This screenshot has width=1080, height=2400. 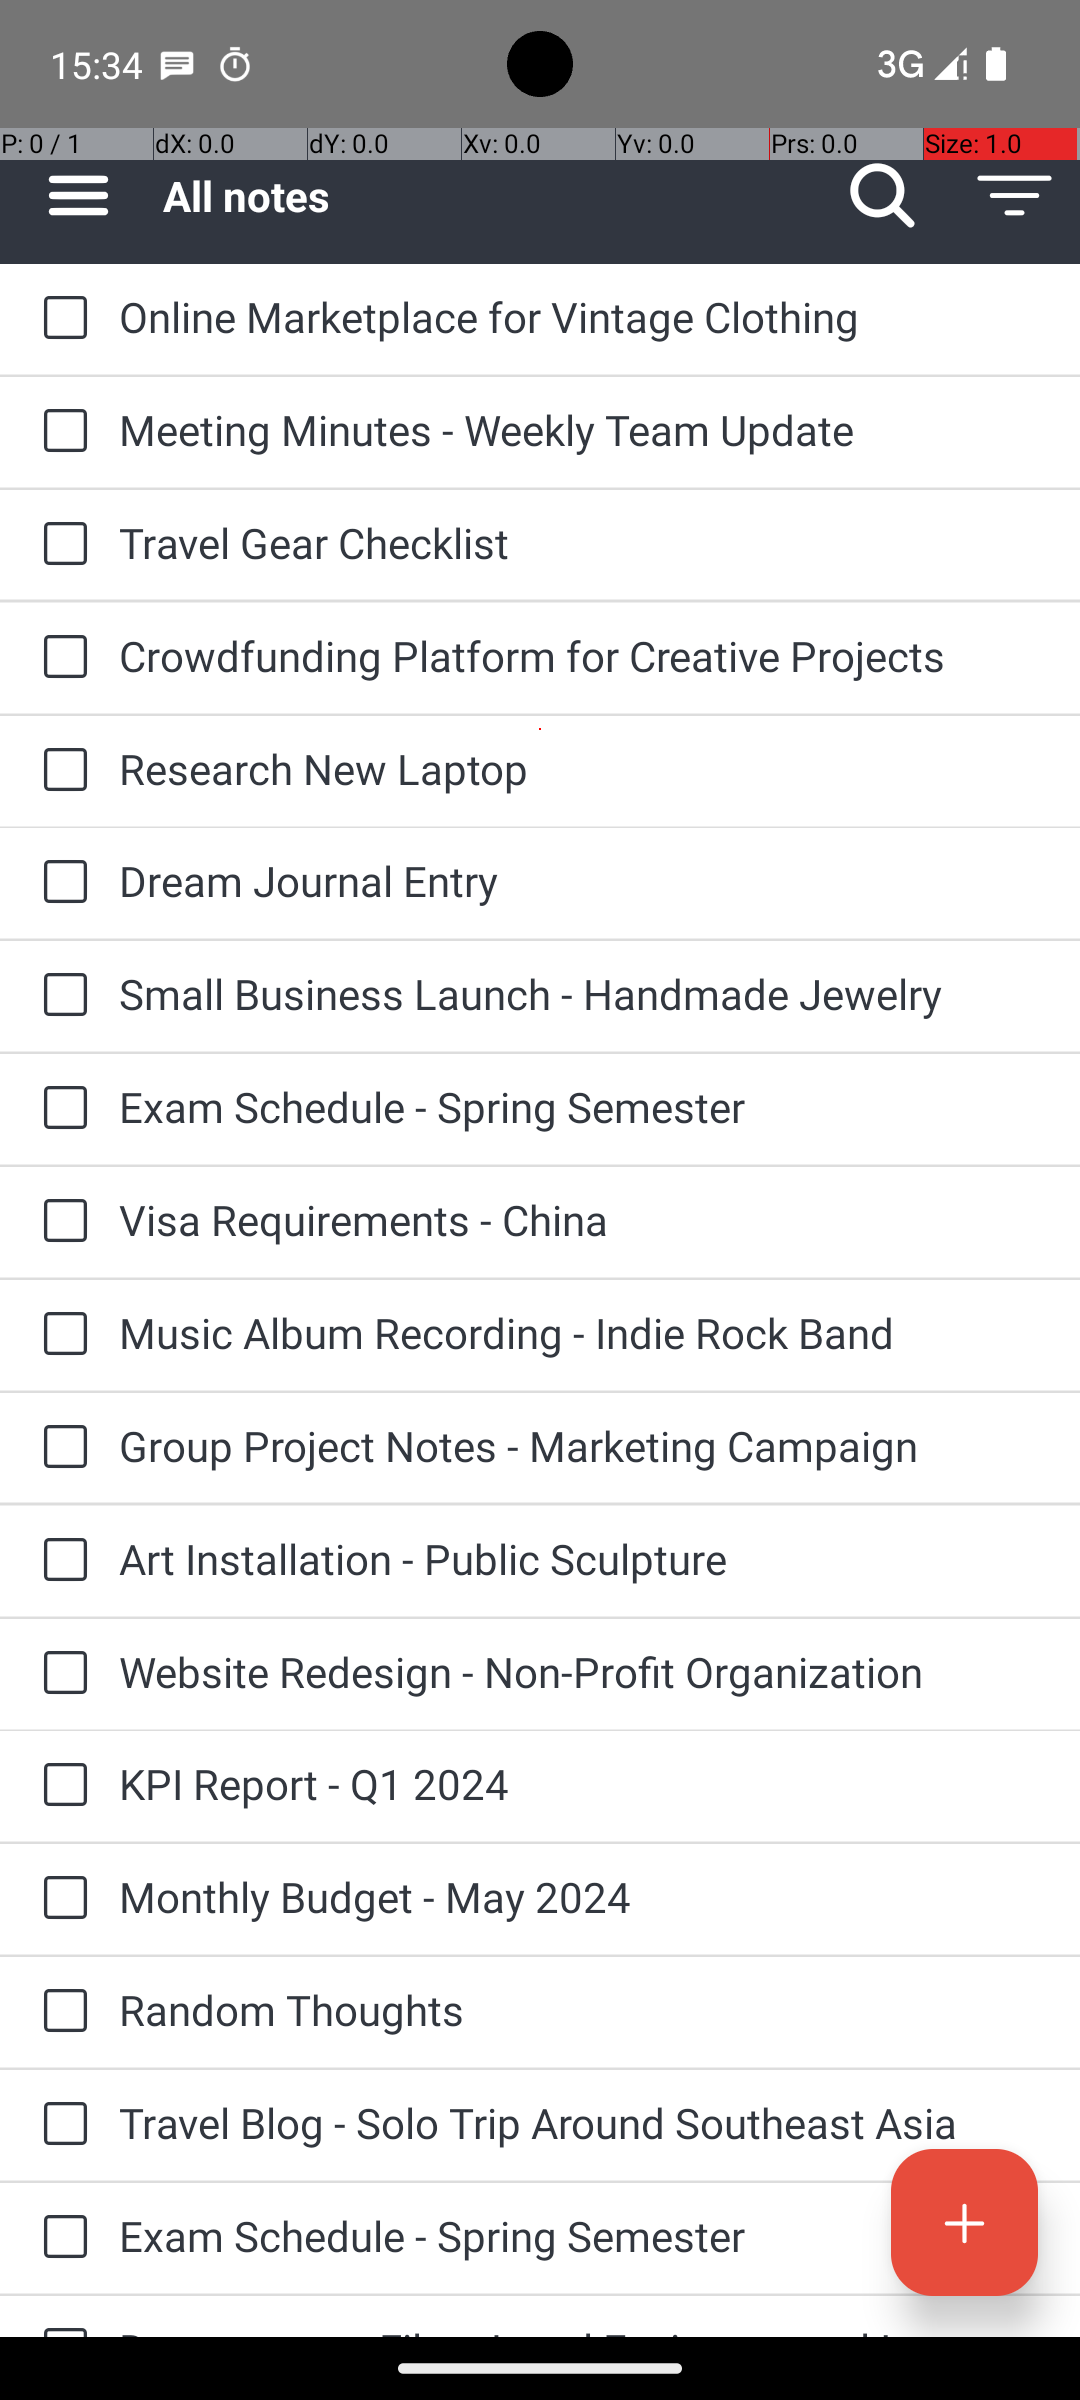 I want to click on Random Thoughts, so click(x=580, y=2010).